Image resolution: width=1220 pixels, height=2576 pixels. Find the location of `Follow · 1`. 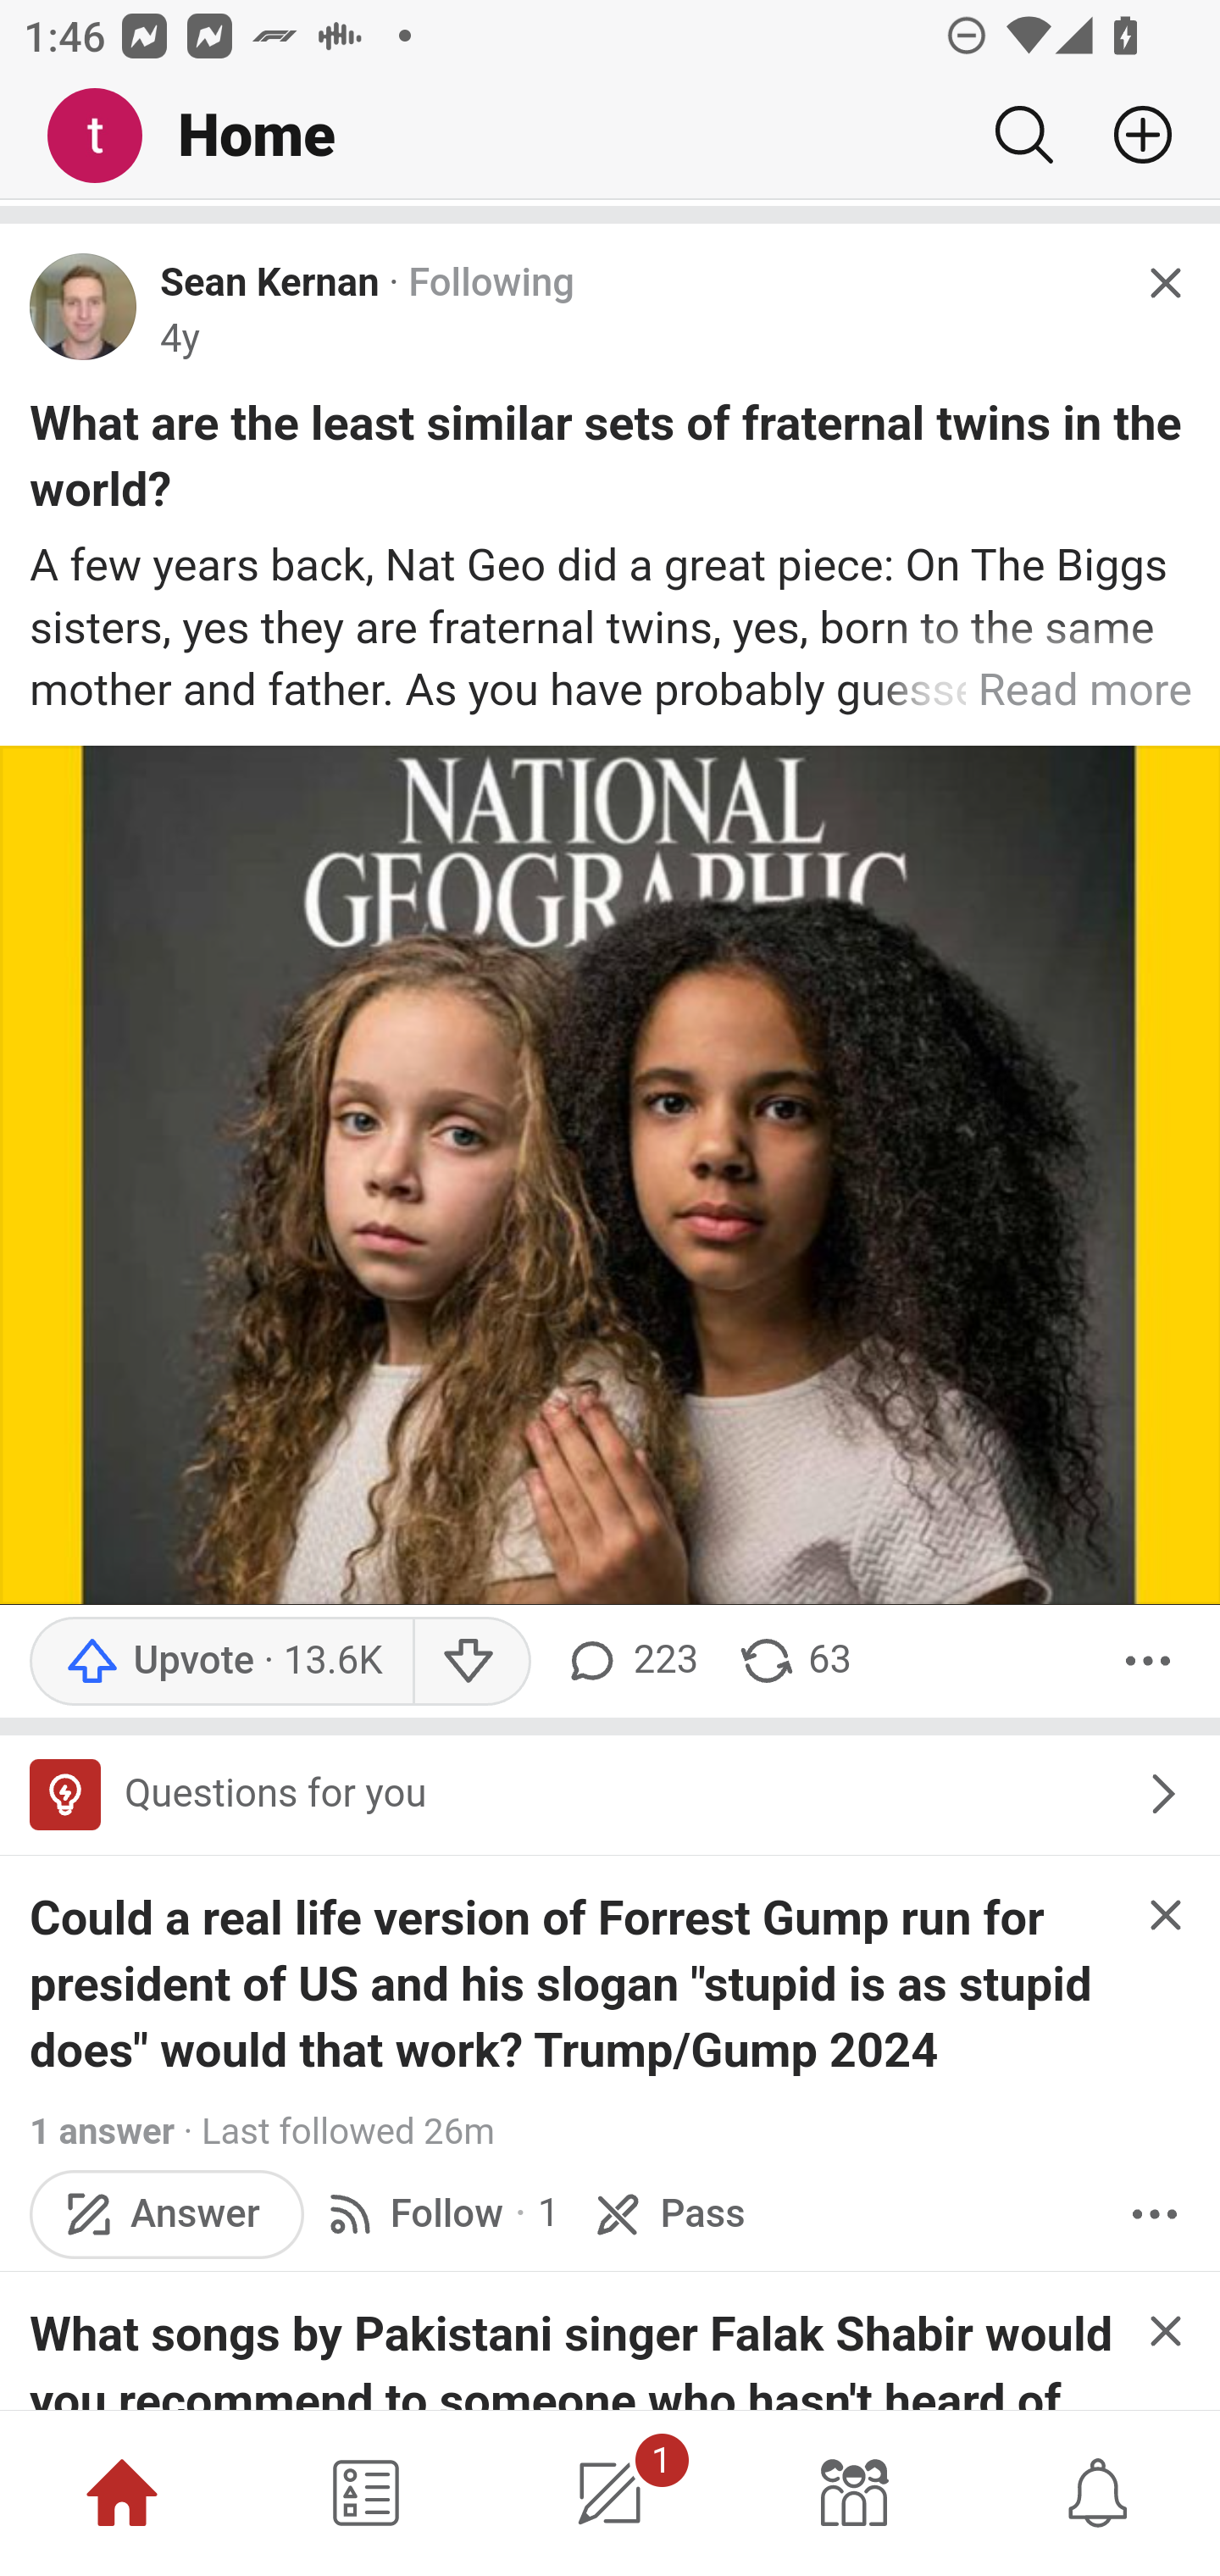

Follow · 1 is located at coordinates (439, 2215).